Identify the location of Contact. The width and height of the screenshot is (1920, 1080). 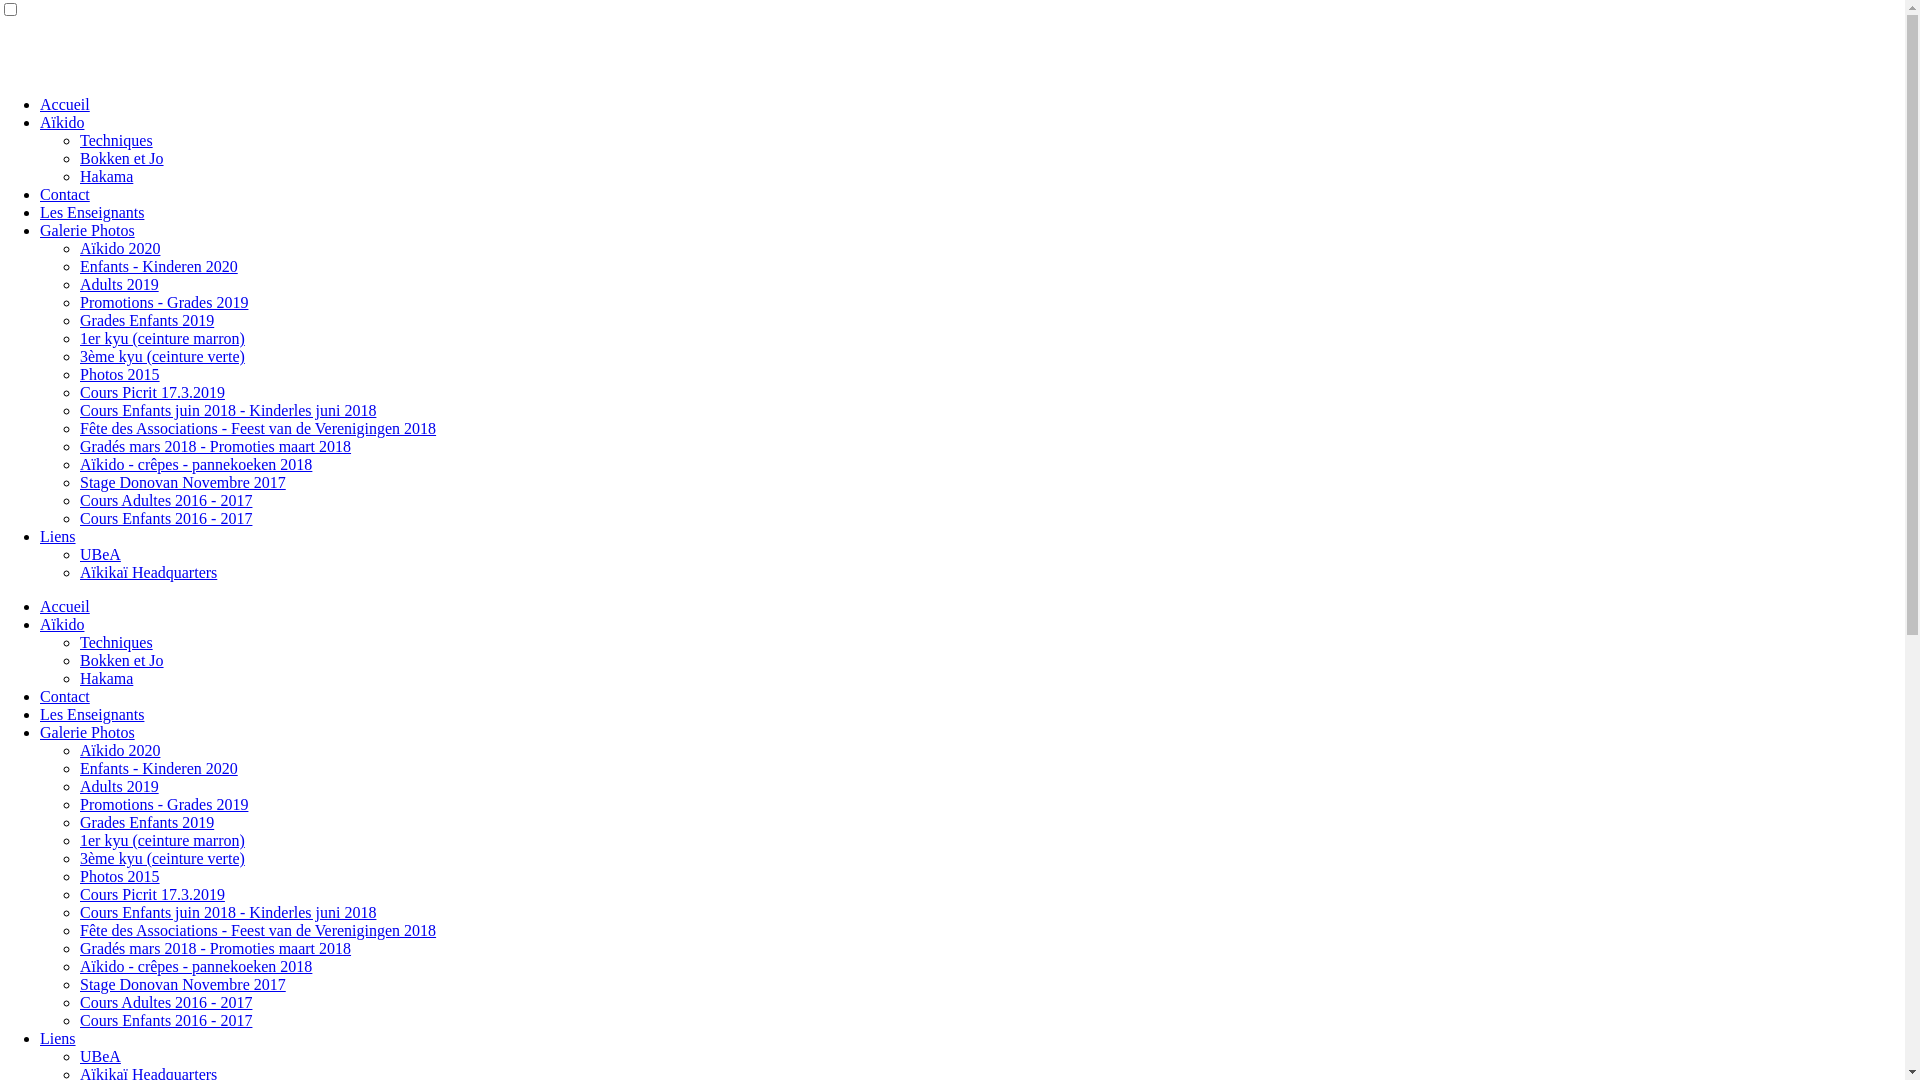
(65, 696).